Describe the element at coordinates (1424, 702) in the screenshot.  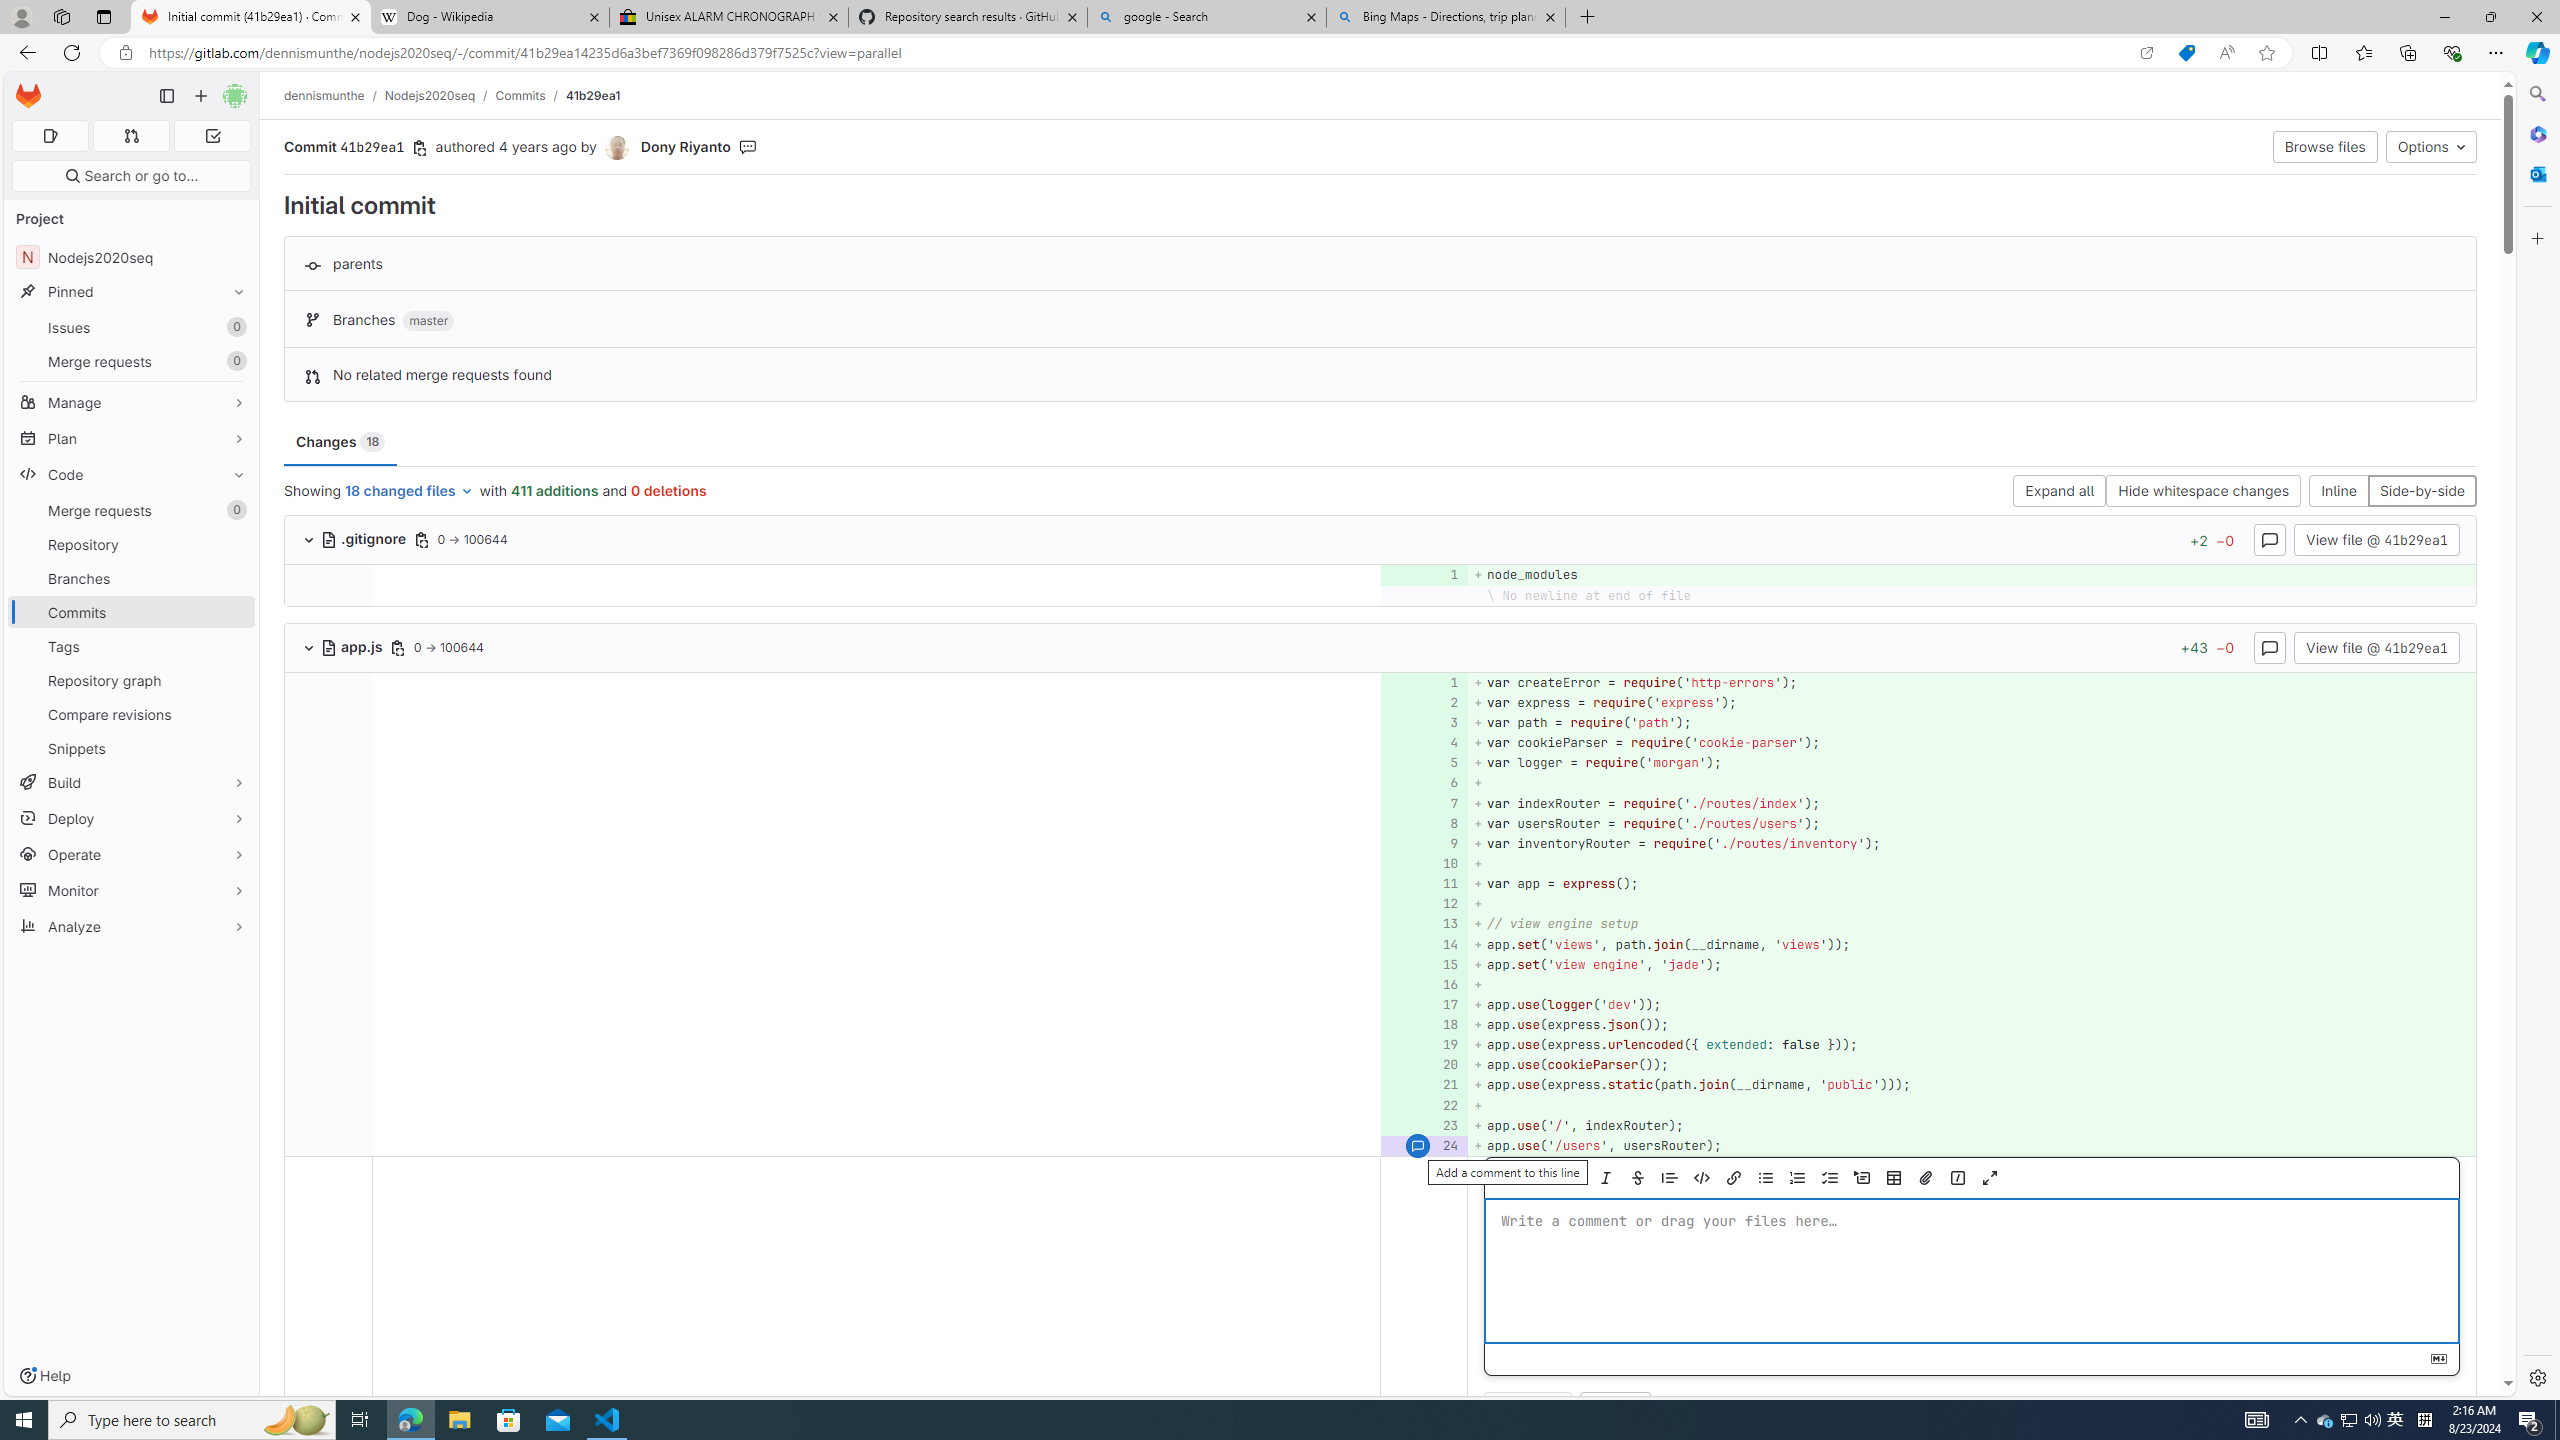
I see `Add a comment to this line 2` at that location.